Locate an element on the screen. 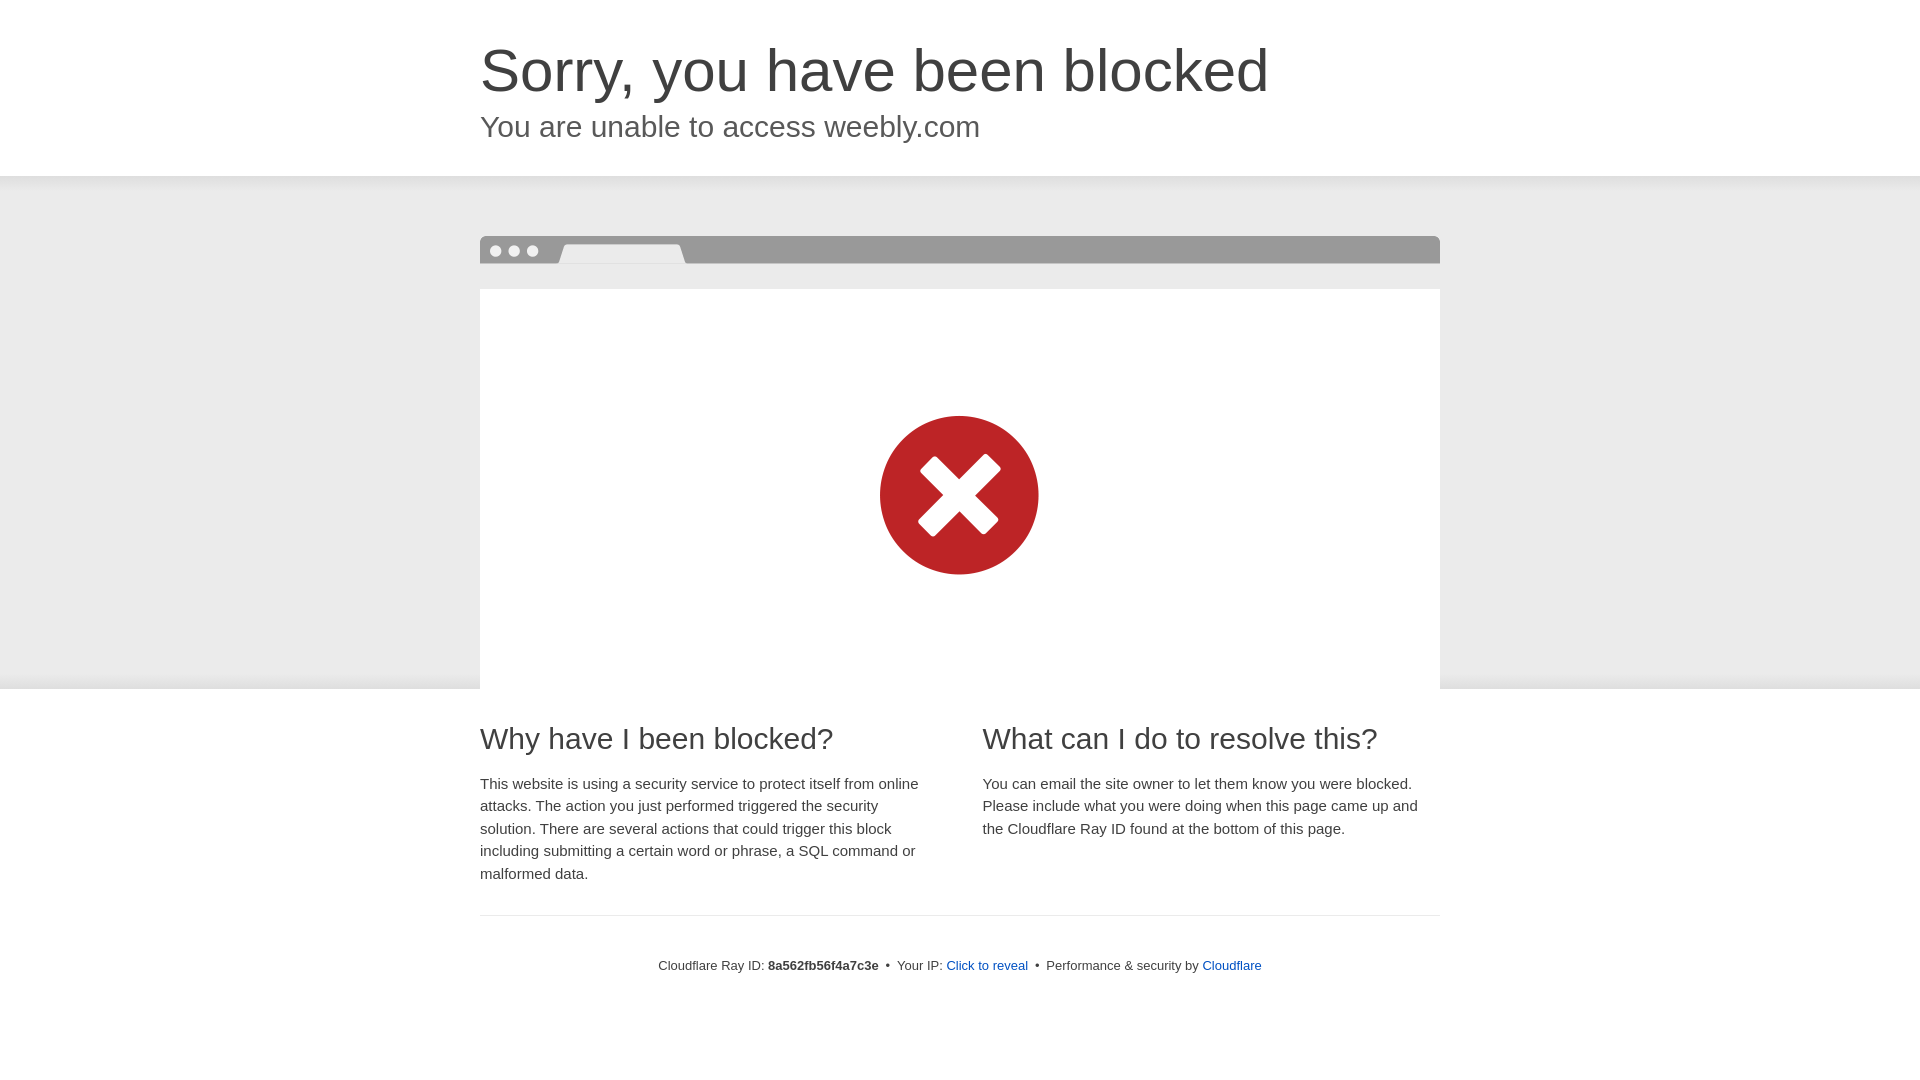  Cloudflare is located at coordinates (1231, 965).